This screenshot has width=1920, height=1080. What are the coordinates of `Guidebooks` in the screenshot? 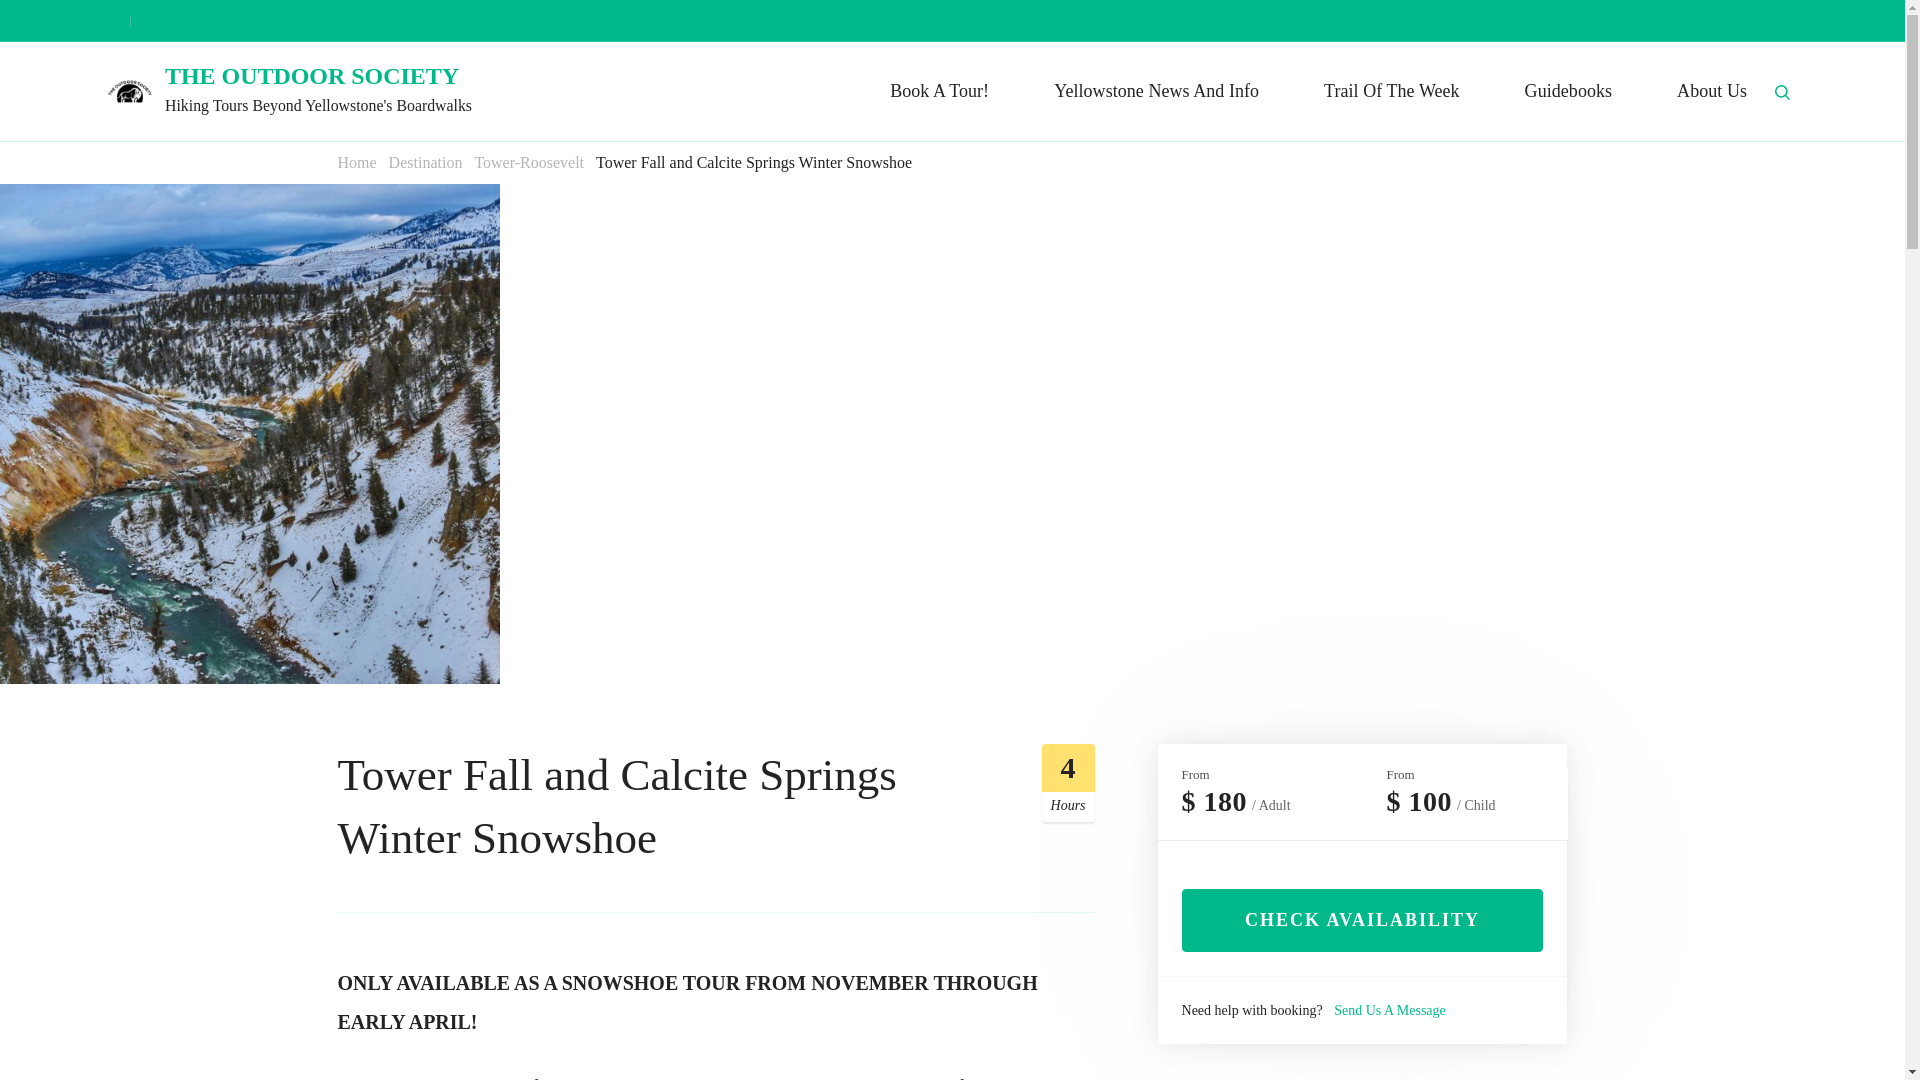 It's located at (1568, 91).